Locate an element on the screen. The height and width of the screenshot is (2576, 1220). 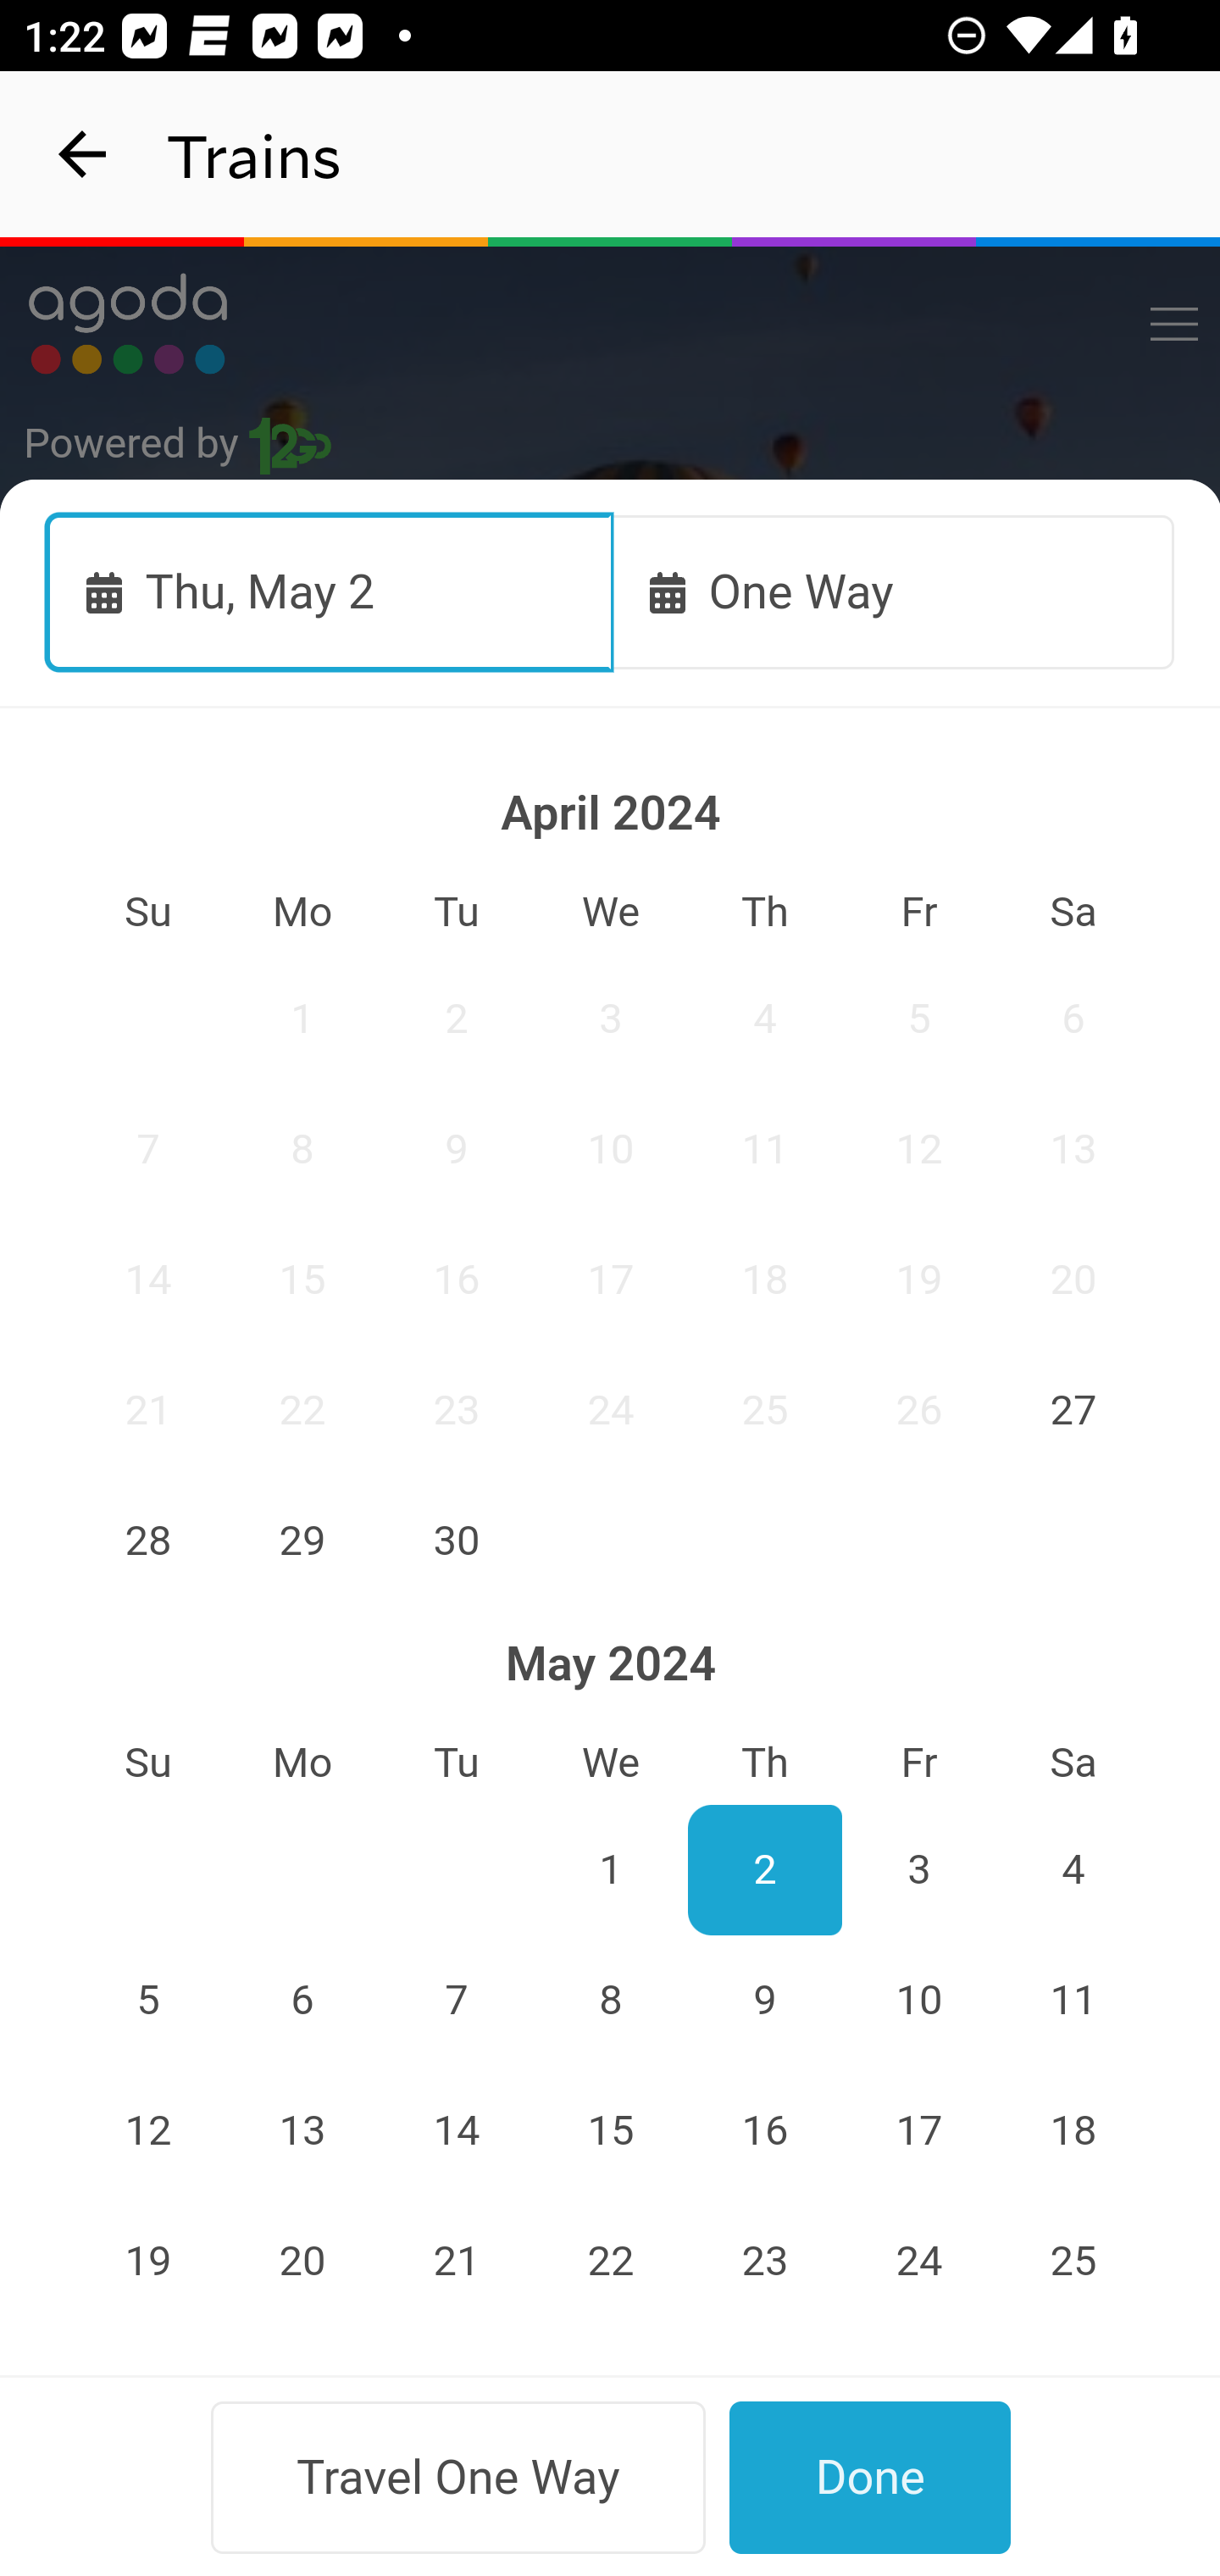
28 is located at coordinates (147, 1540).